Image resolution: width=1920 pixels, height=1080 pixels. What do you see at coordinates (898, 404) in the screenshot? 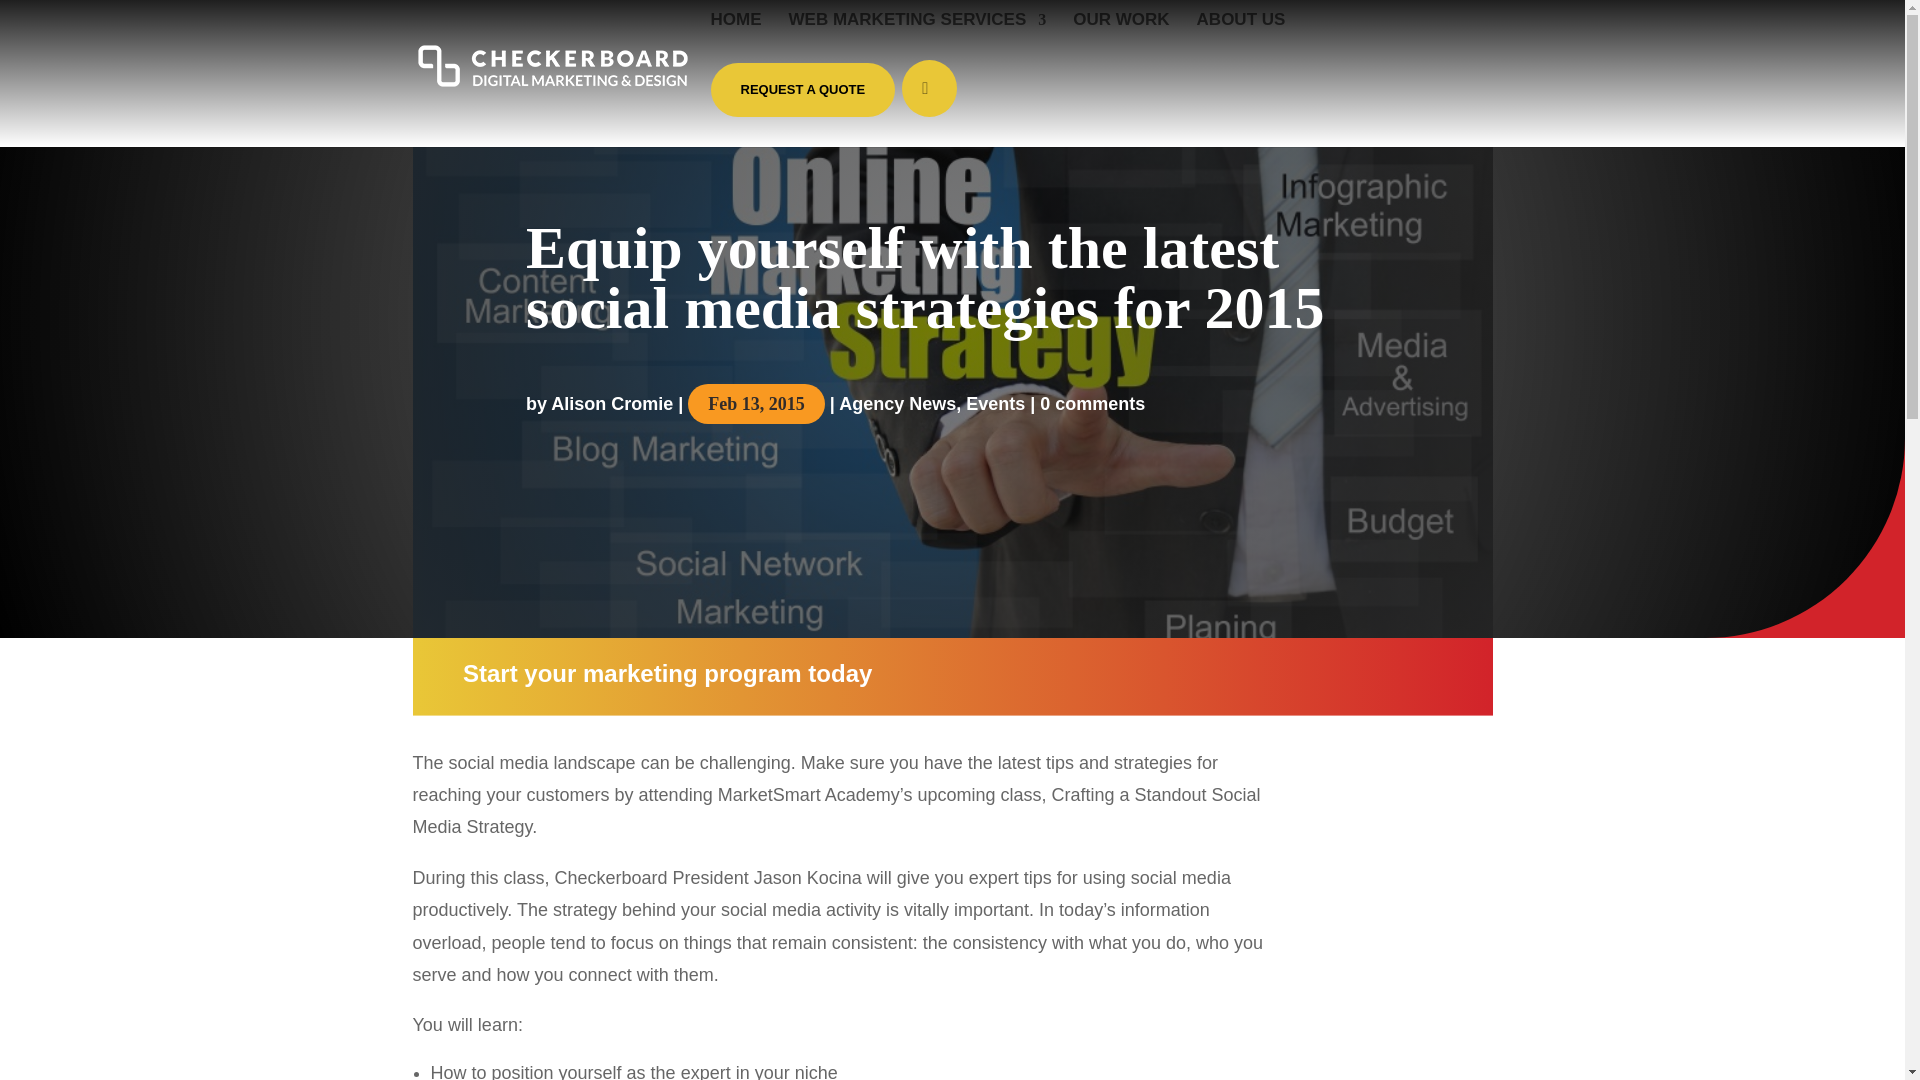
I see `Agency News` at bounding box center [898, 404].